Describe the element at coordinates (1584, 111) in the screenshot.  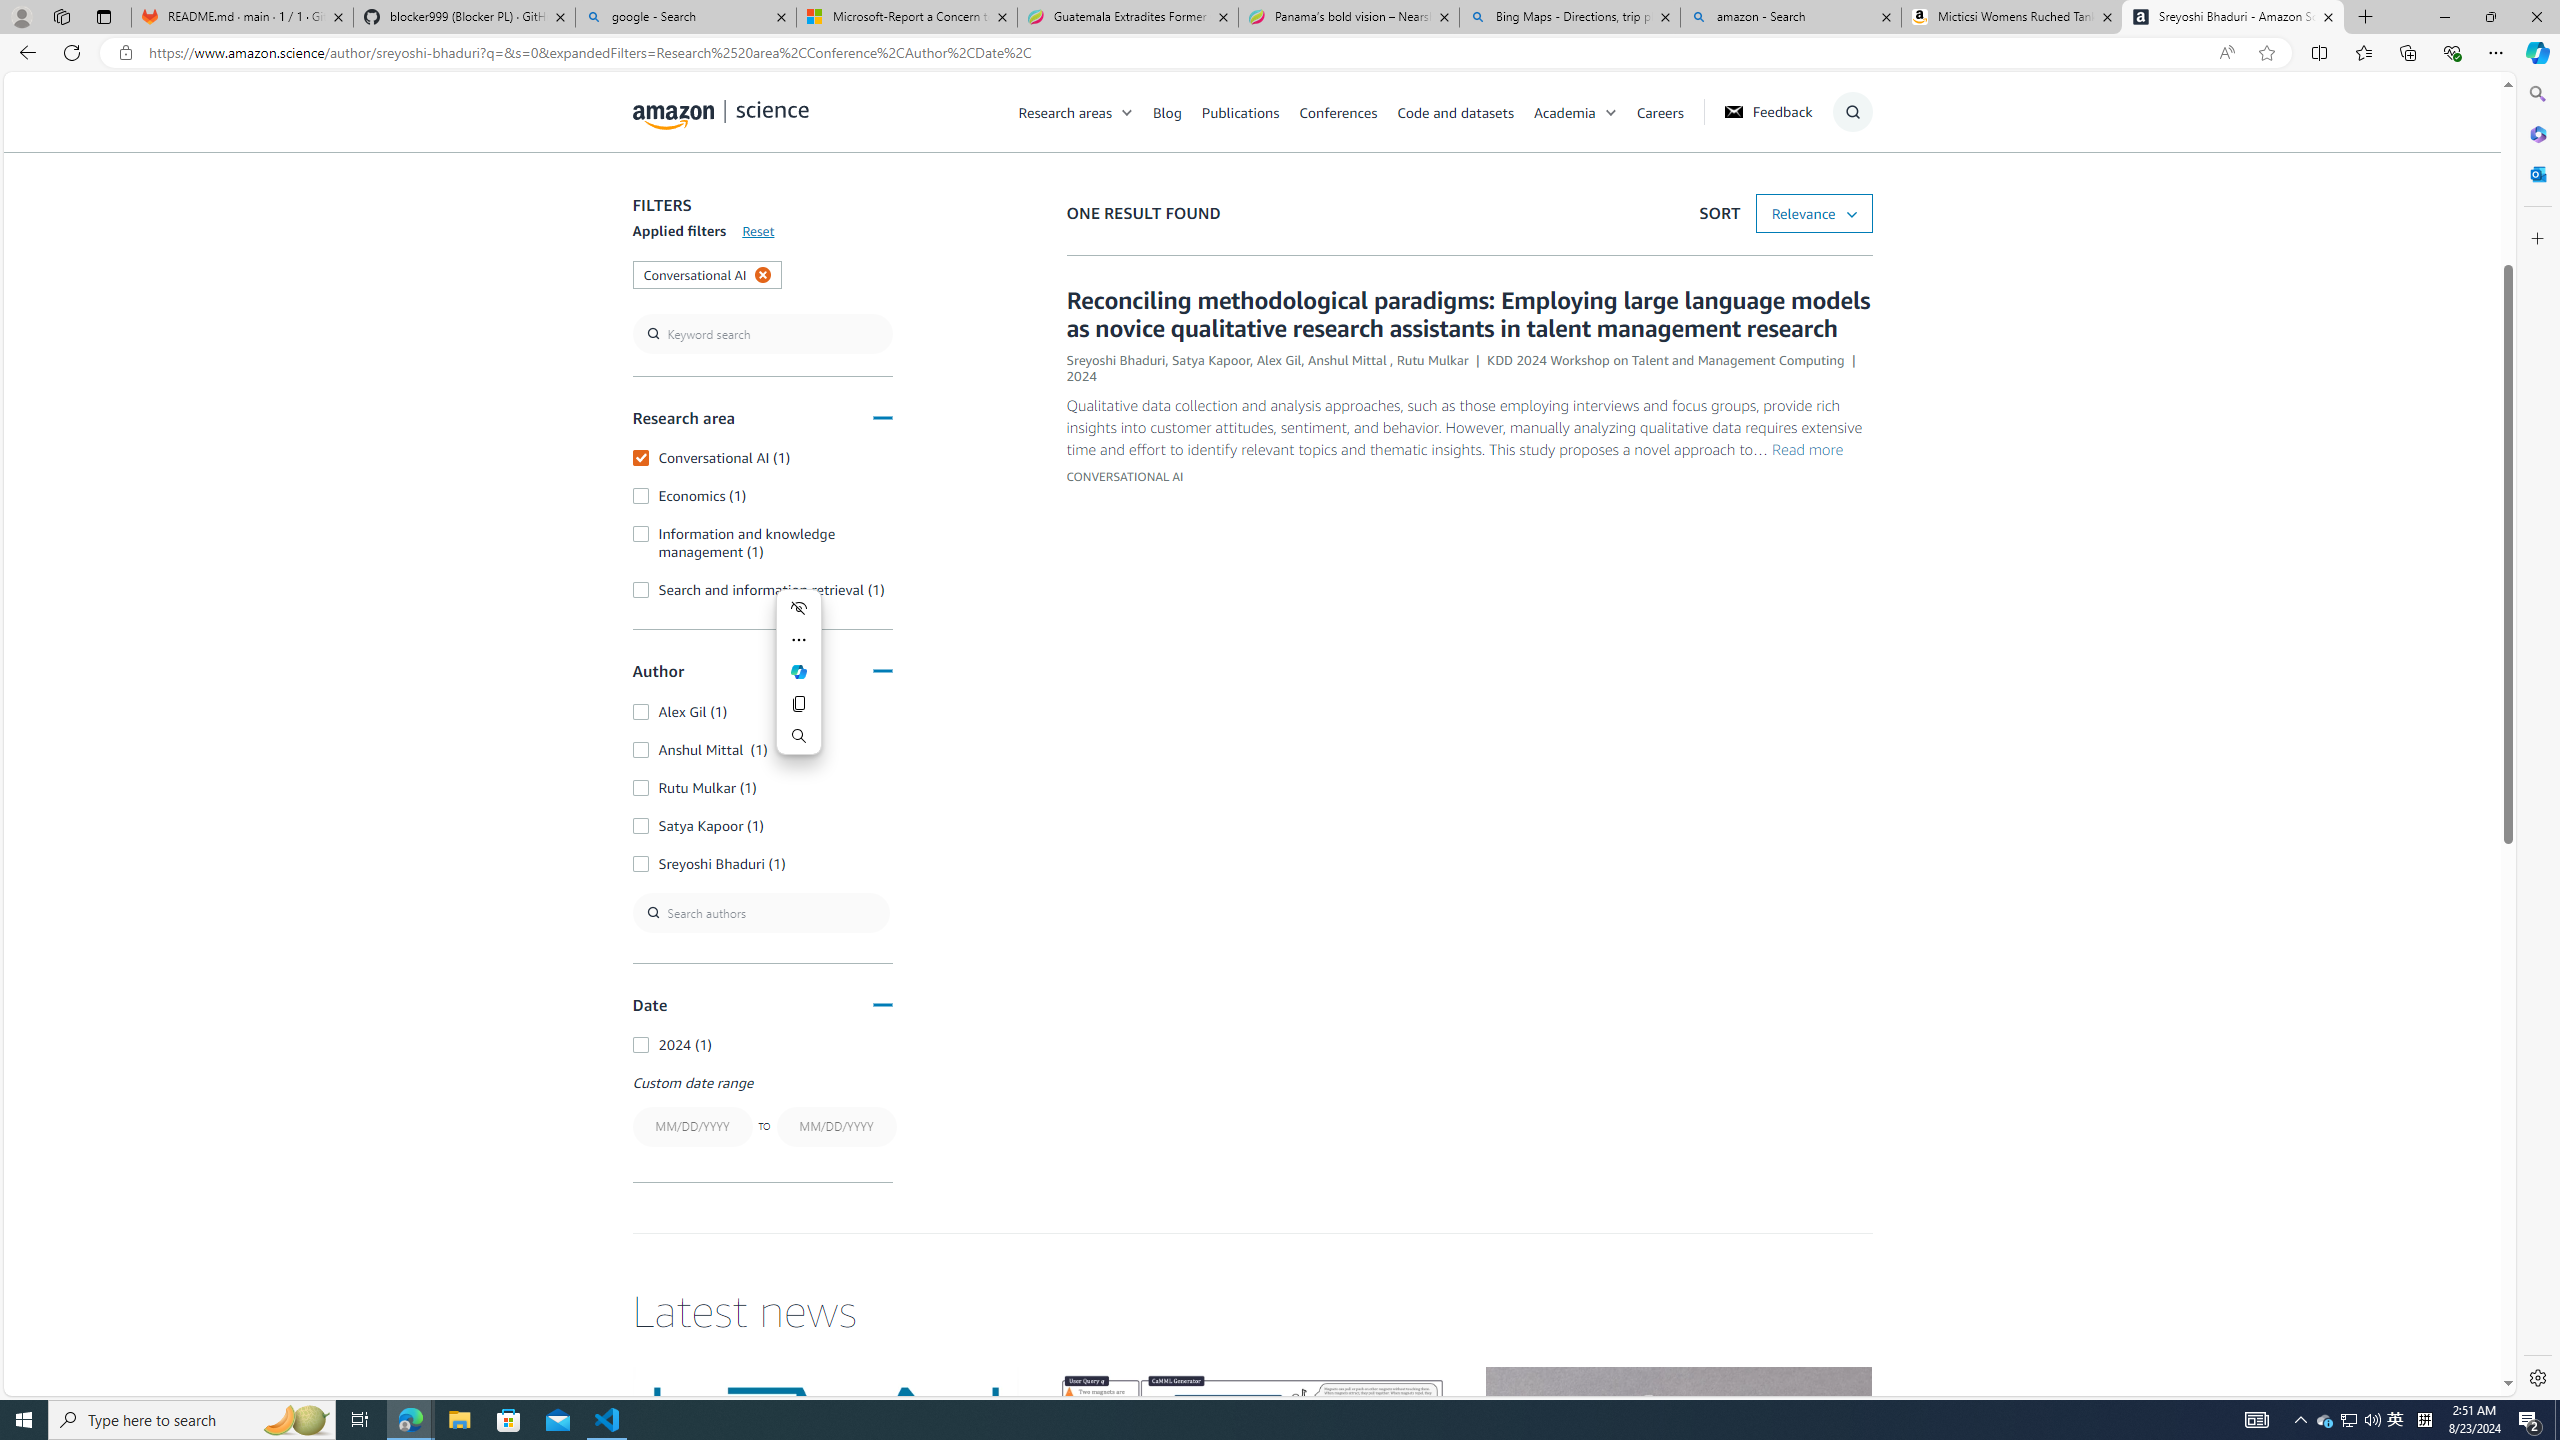
I see `Academia` at that location.